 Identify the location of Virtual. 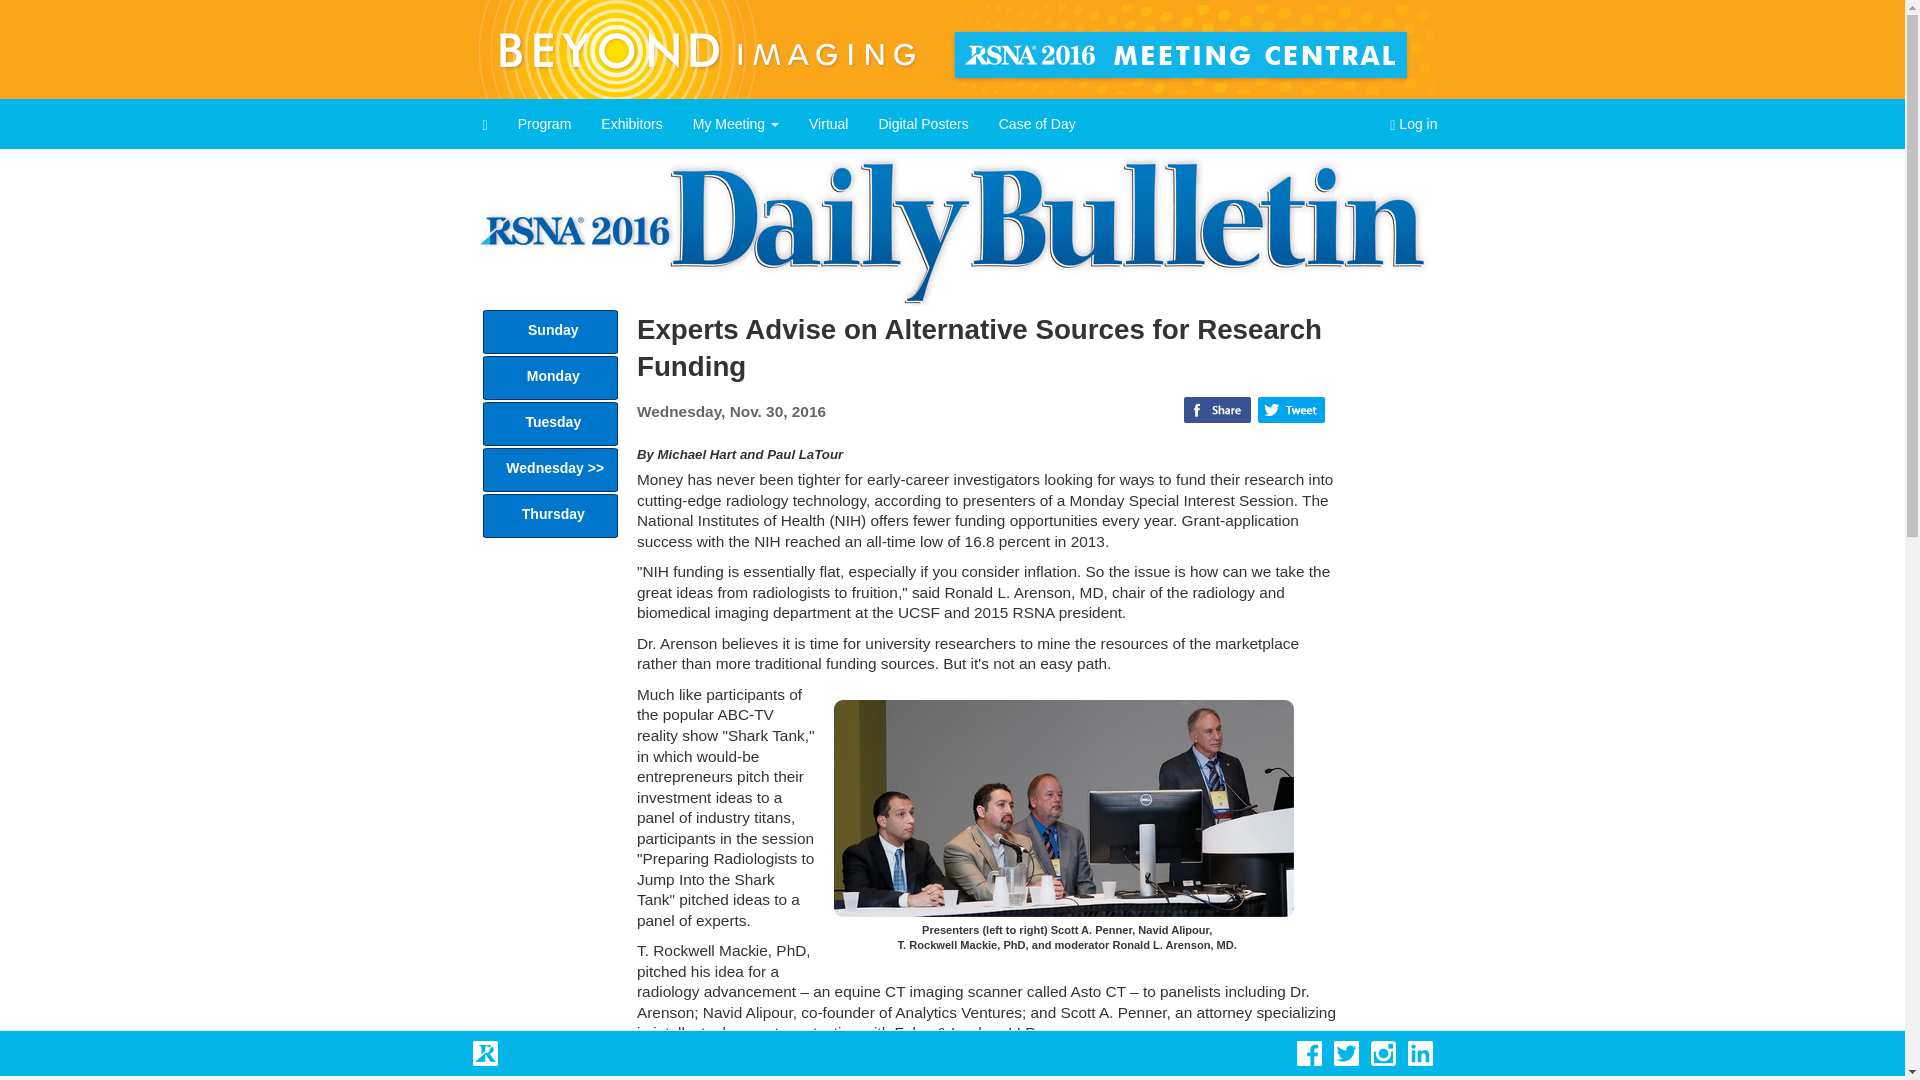
(828, 124).